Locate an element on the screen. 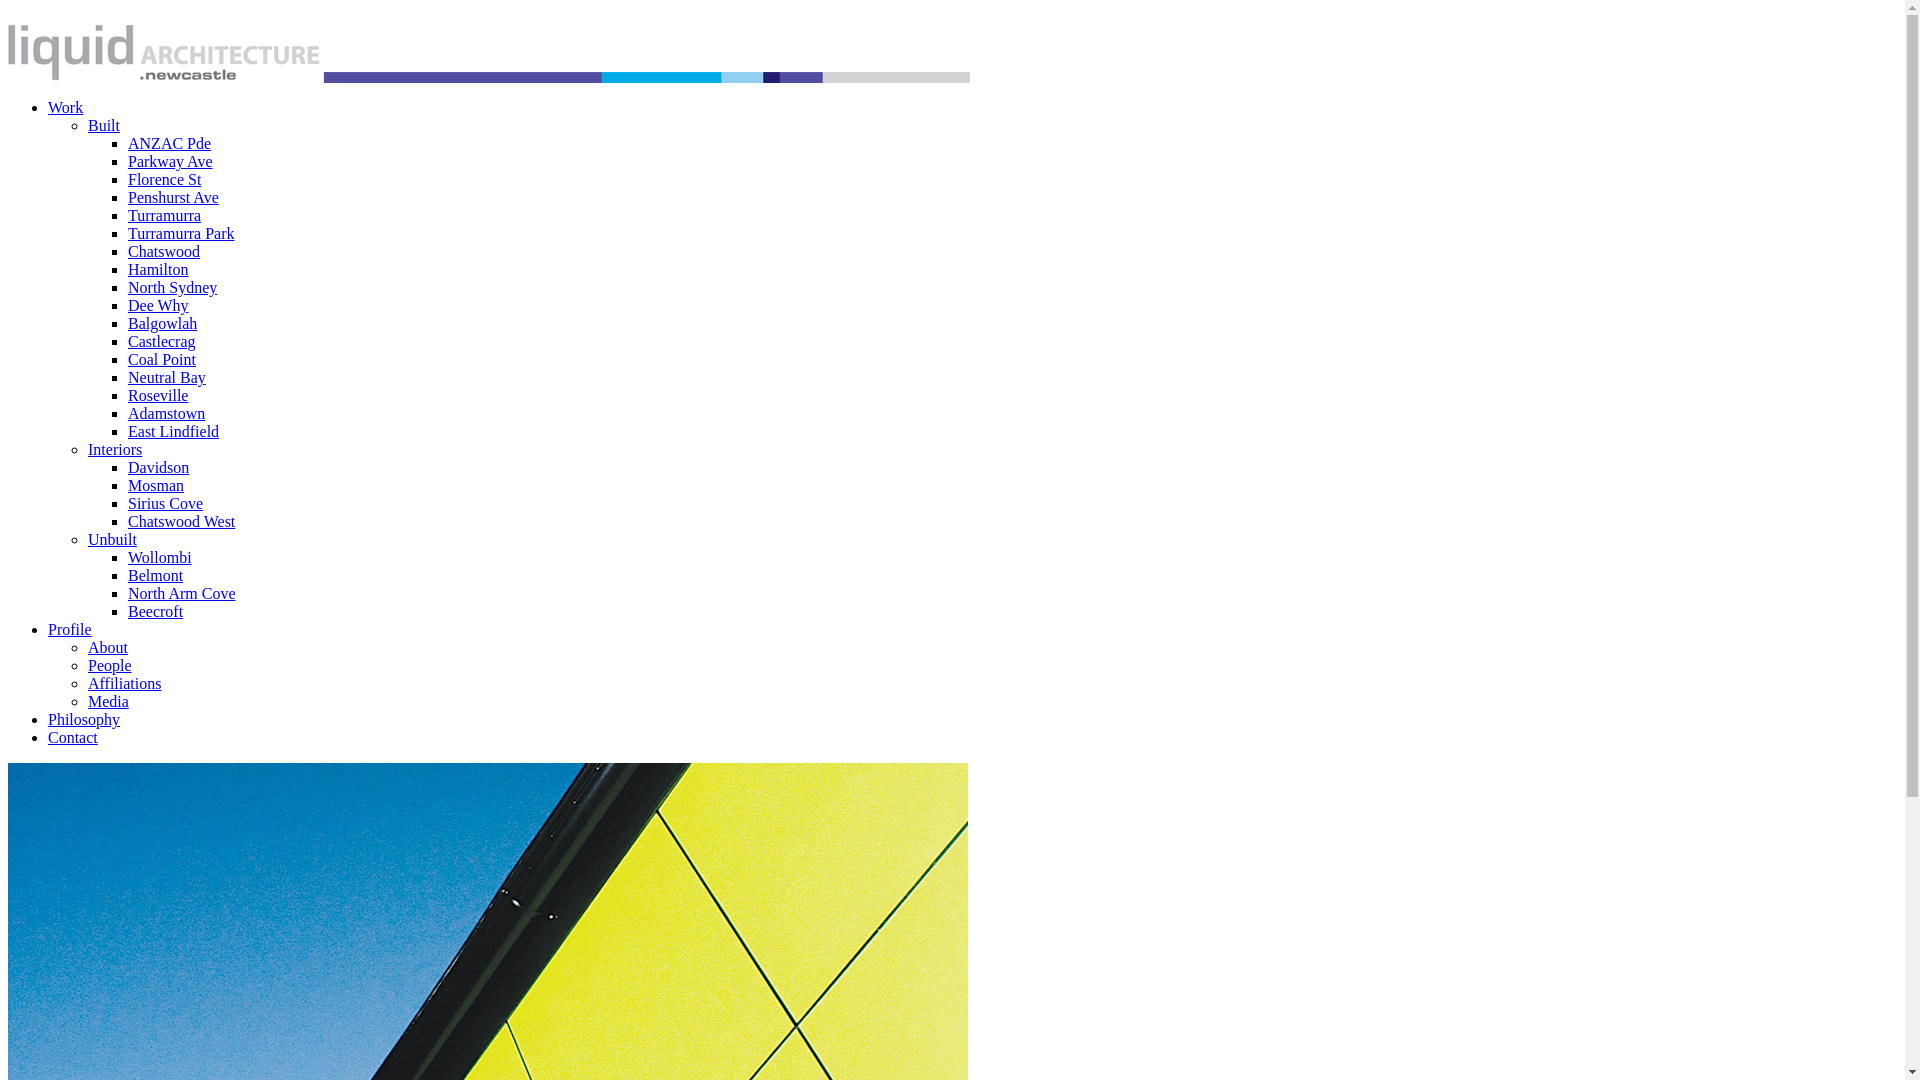  Davidson is located at coordinates (158, 468).